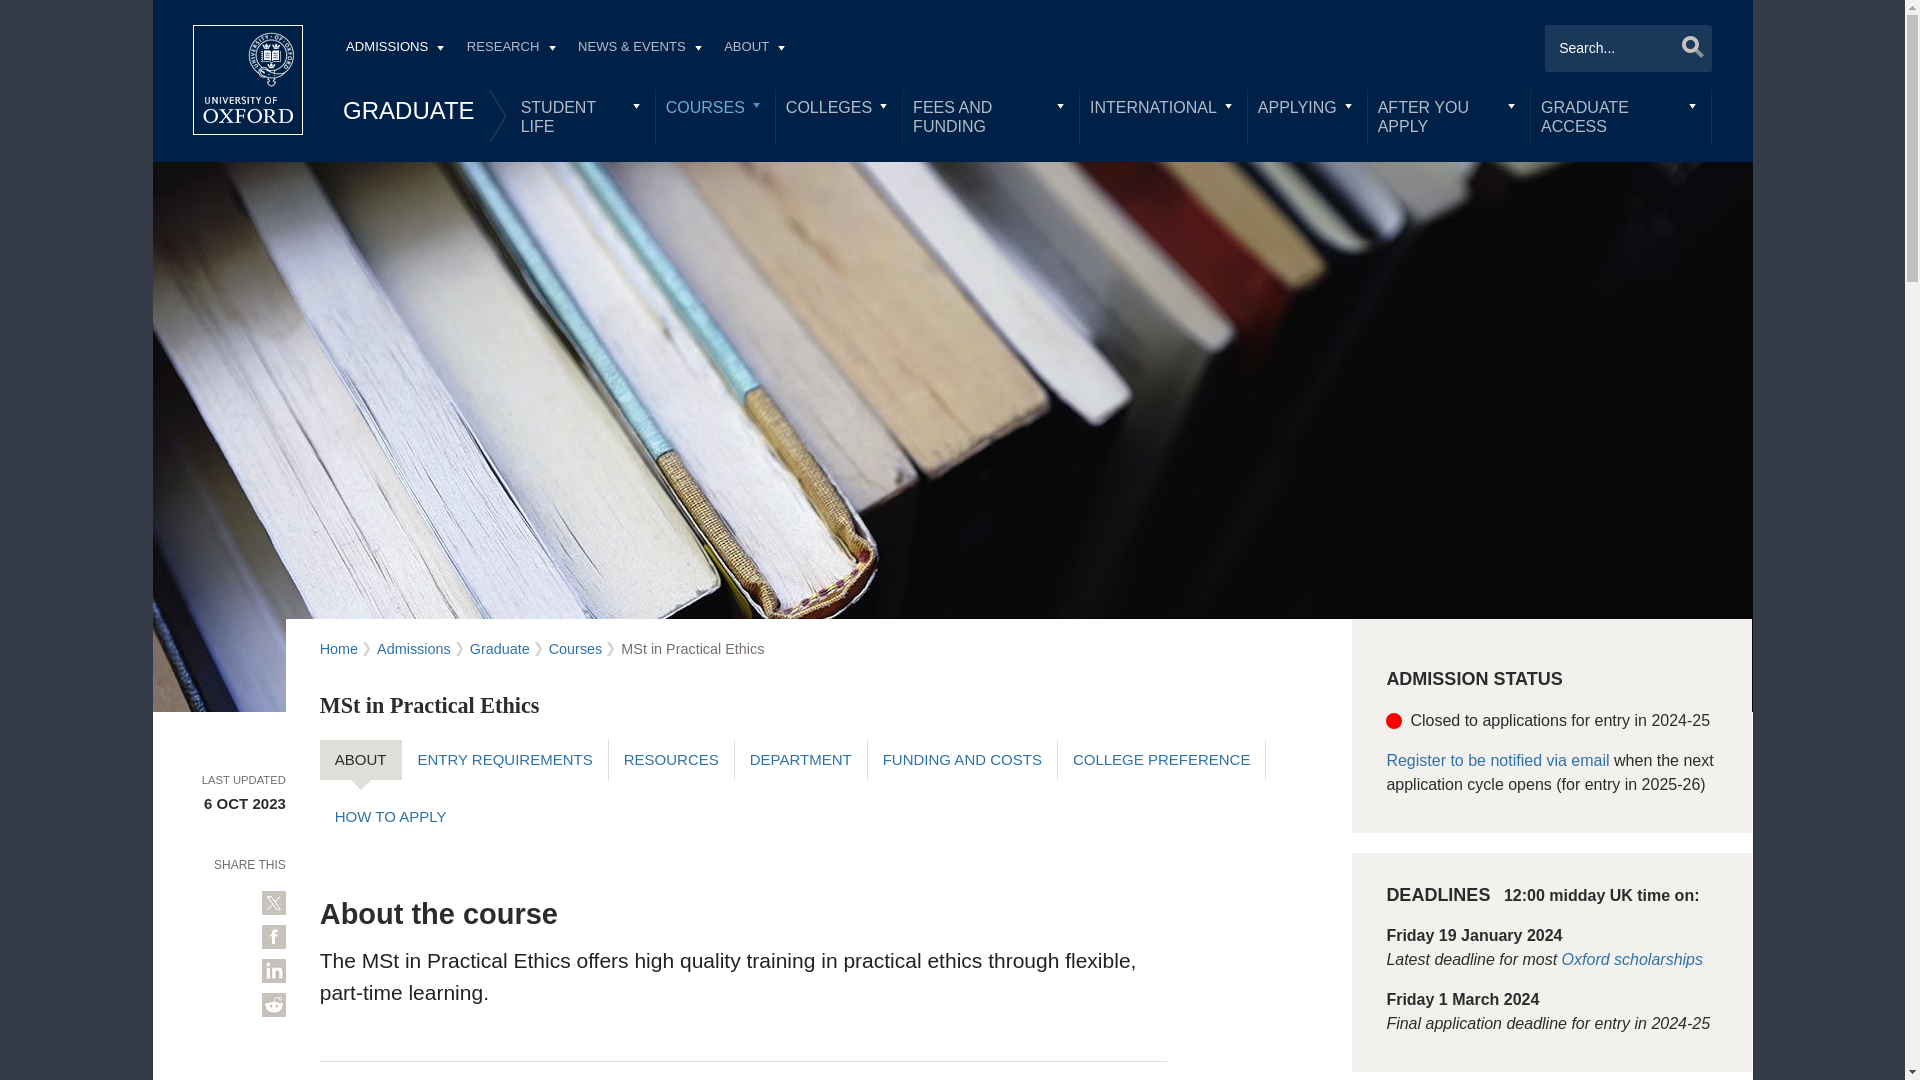  What do you see at coordinates (394, 49) in the screenshot?
I see `ADMISSIONS` at bounding box center [394, 49].